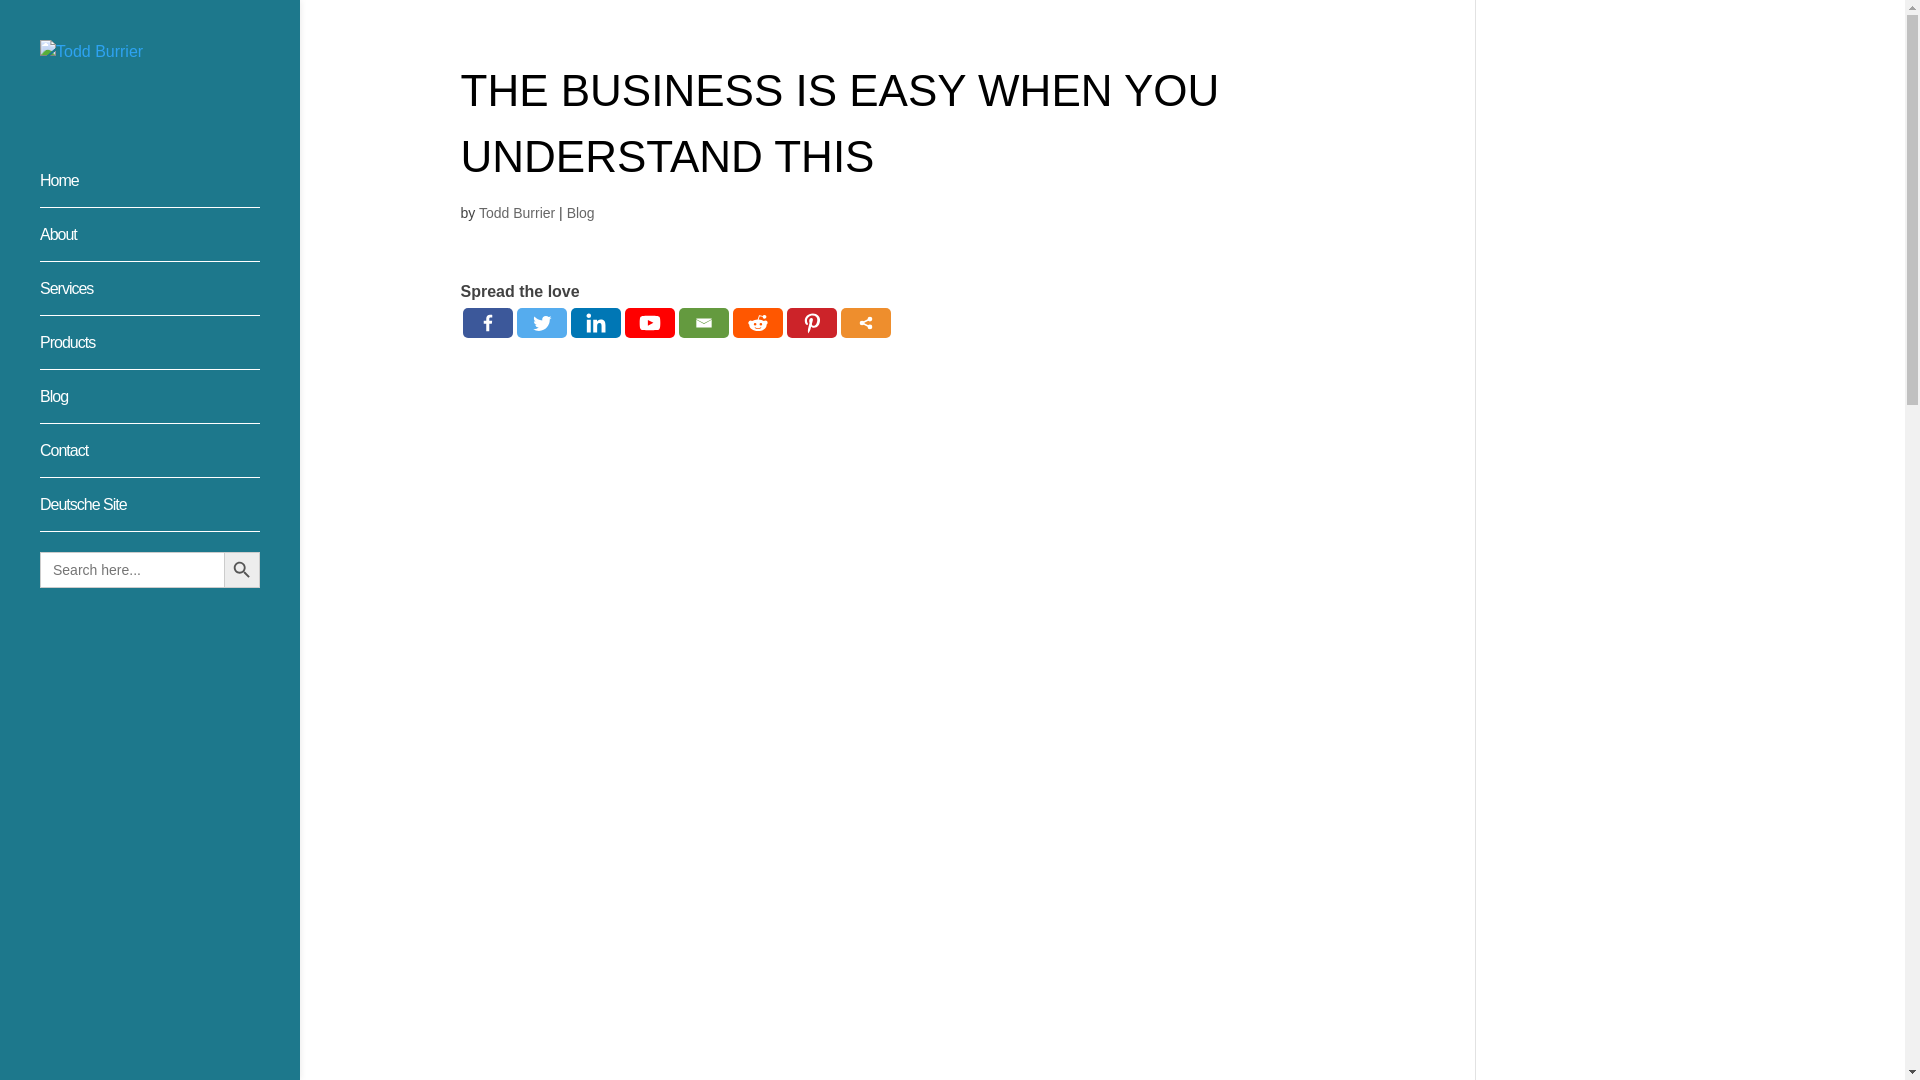 Image resolution: width=1920 pixels, height=1080 pixels. What do you see at coordinates (516, 213) in the screenshot?
I see `Todd Burrier` at bounding box center [516, 213].